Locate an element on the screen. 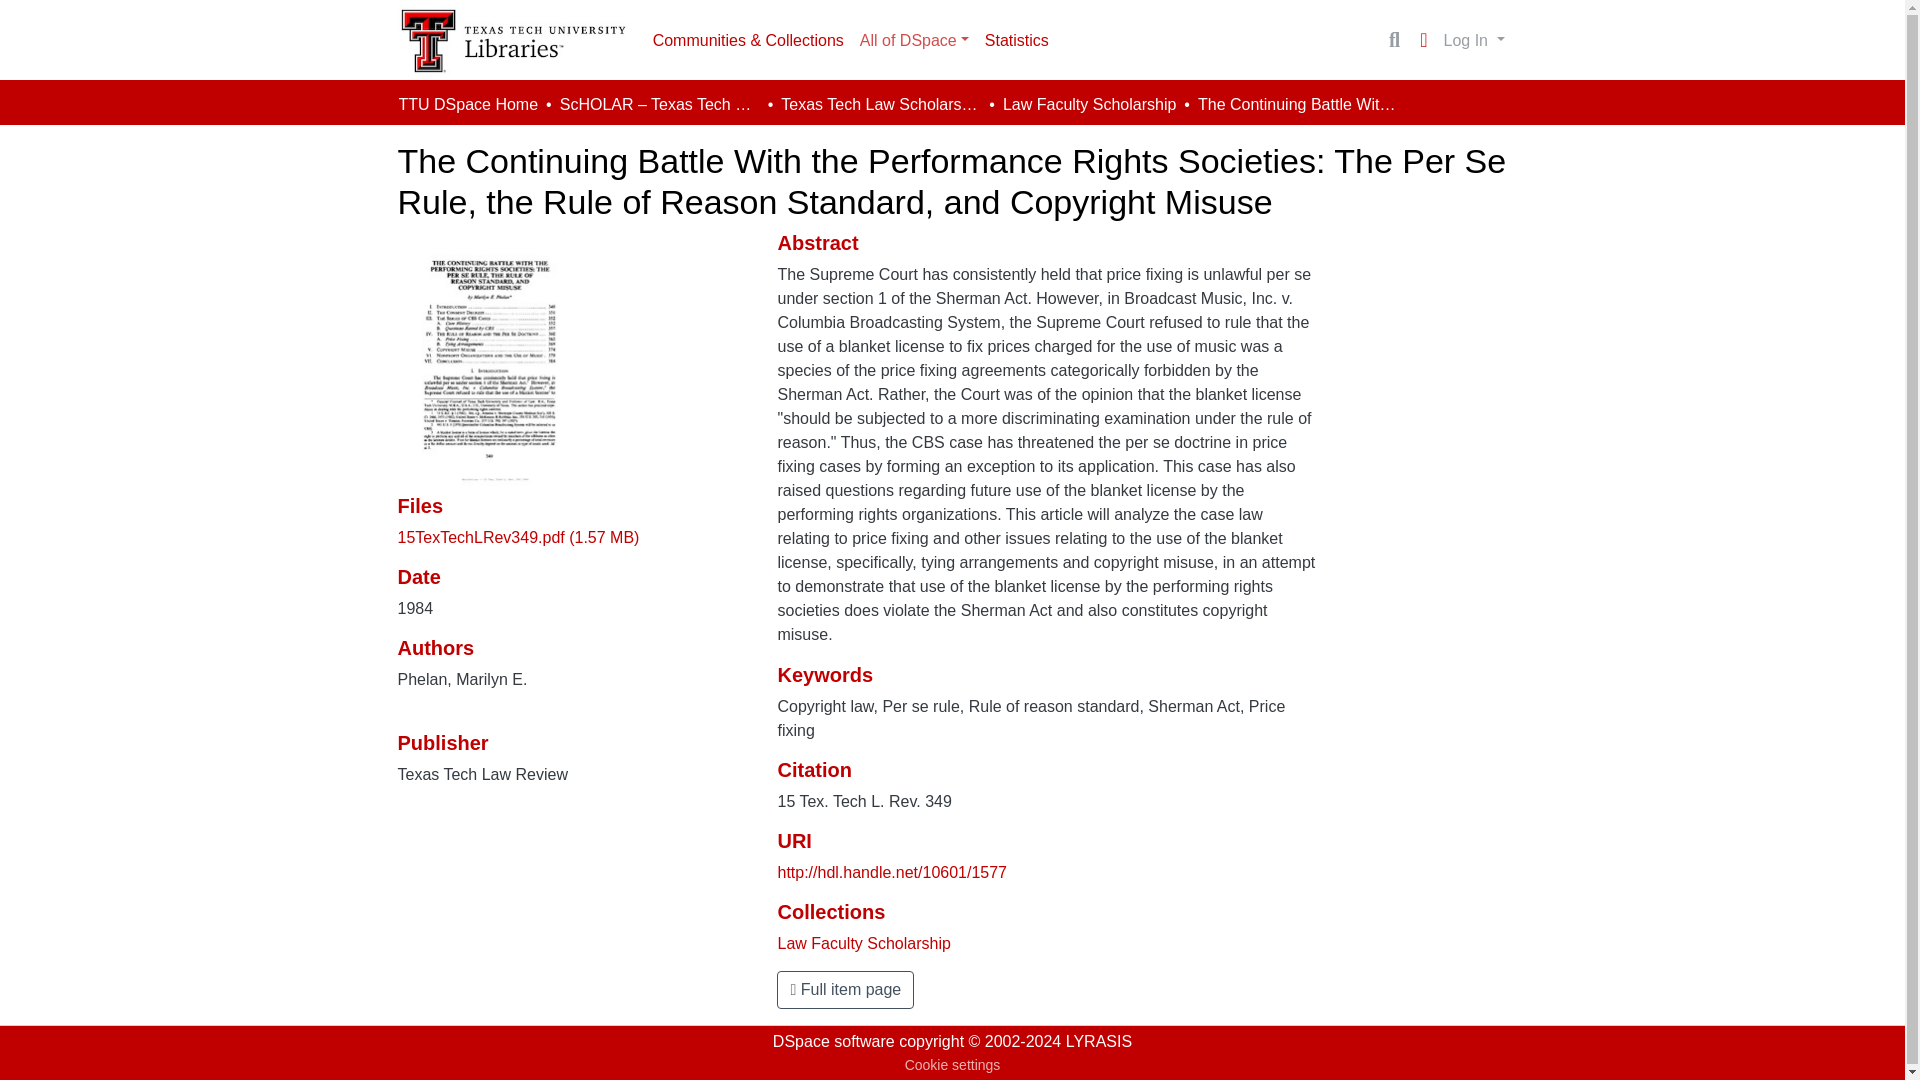 The width and height of the screenshot is (1920, 1080). Full item page is located at coordinates (845, 989).